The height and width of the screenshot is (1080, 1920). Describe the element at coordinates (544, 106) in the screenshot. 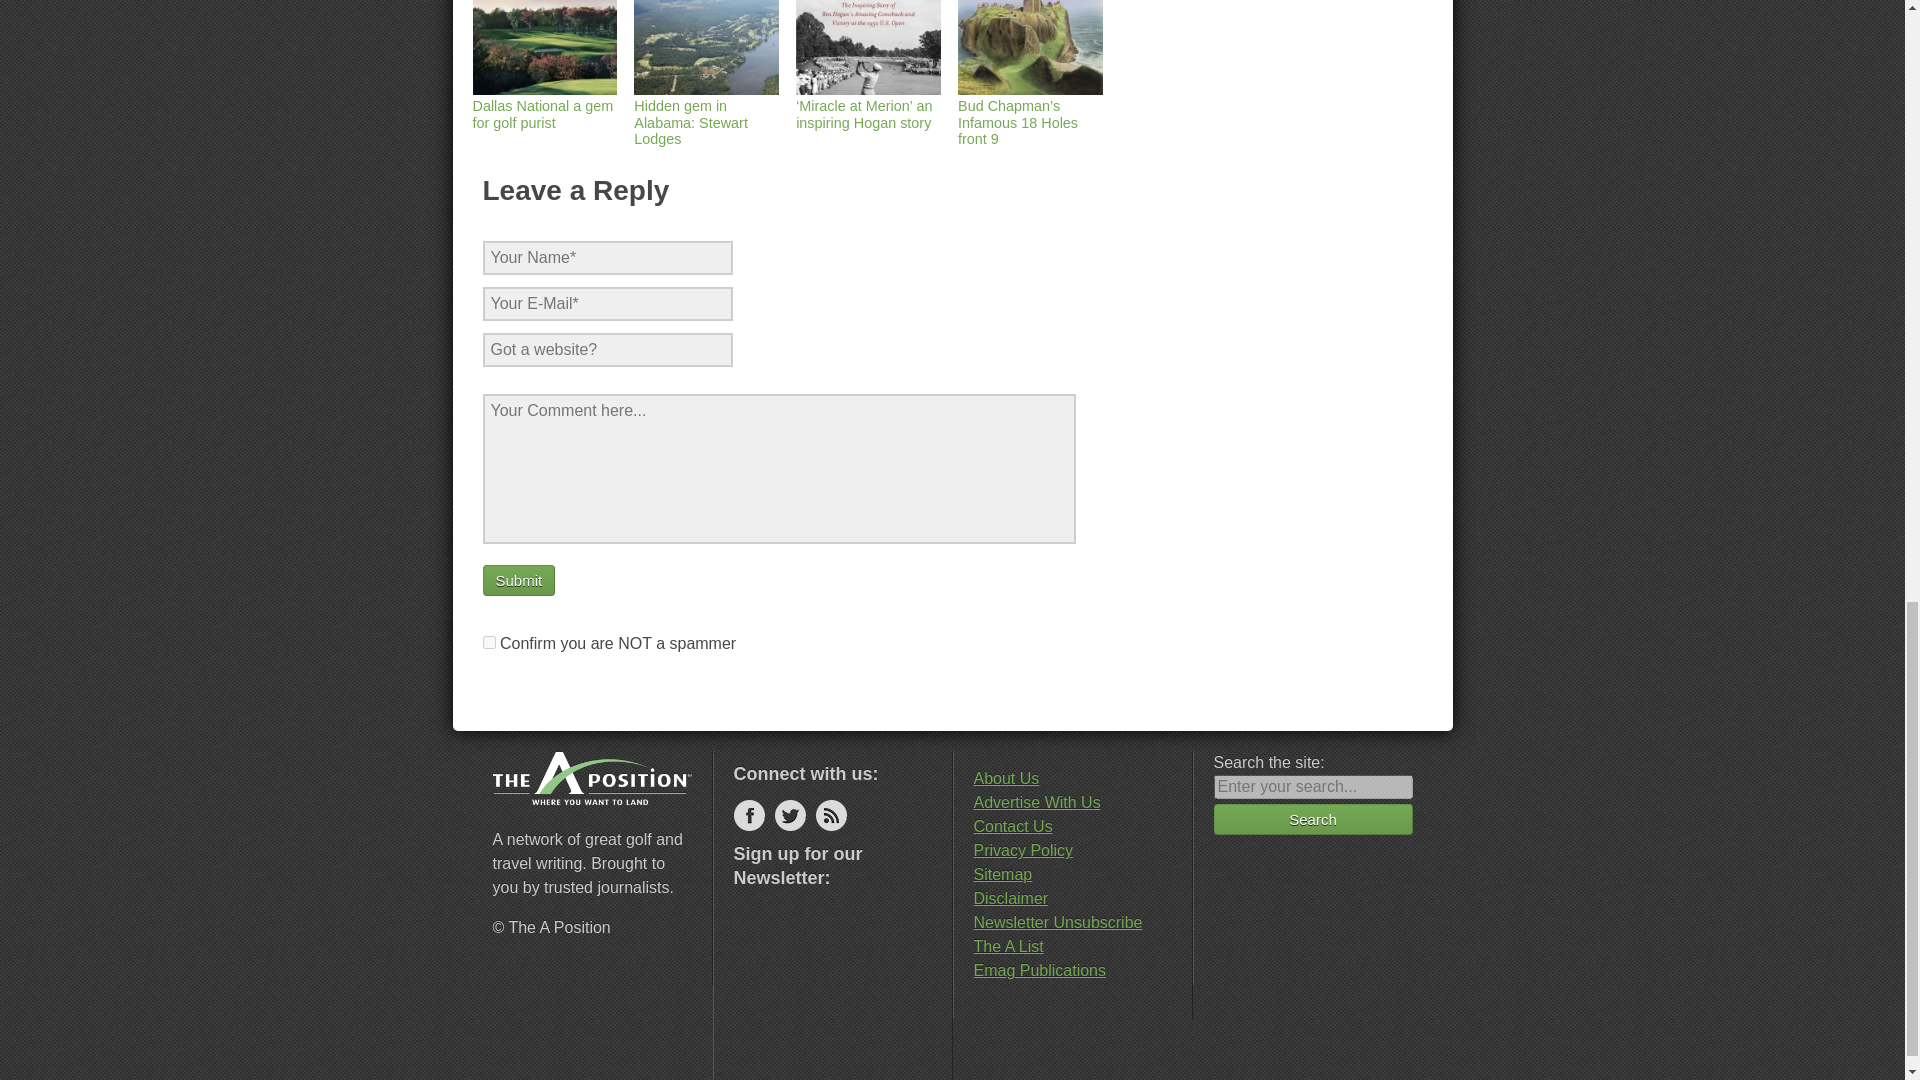

I see `Dallas National a gem for golf purist` at that location.